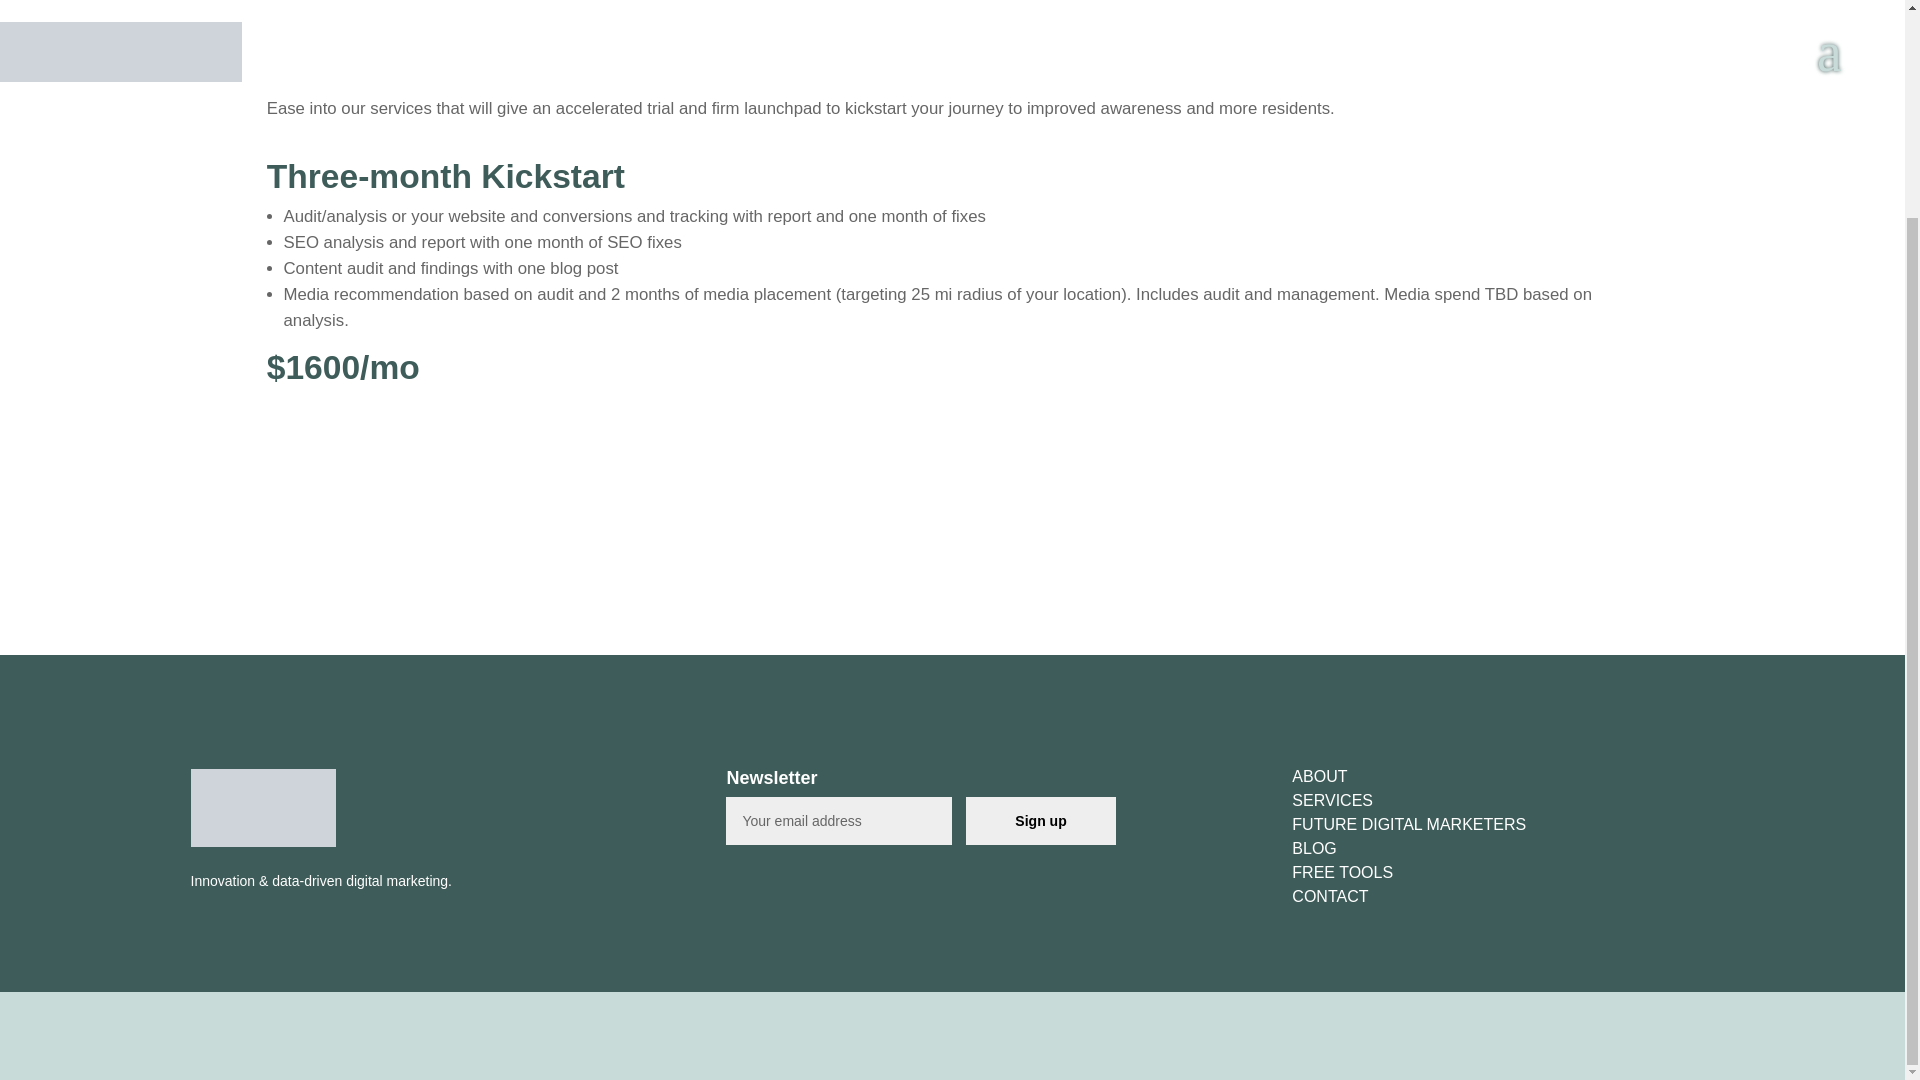 The image size is (1920, 1080). What do you see at coordinates (1694, 1050) in the screenshot?
I see `Follow on Instagram` at bounding box center [1694, 1050].